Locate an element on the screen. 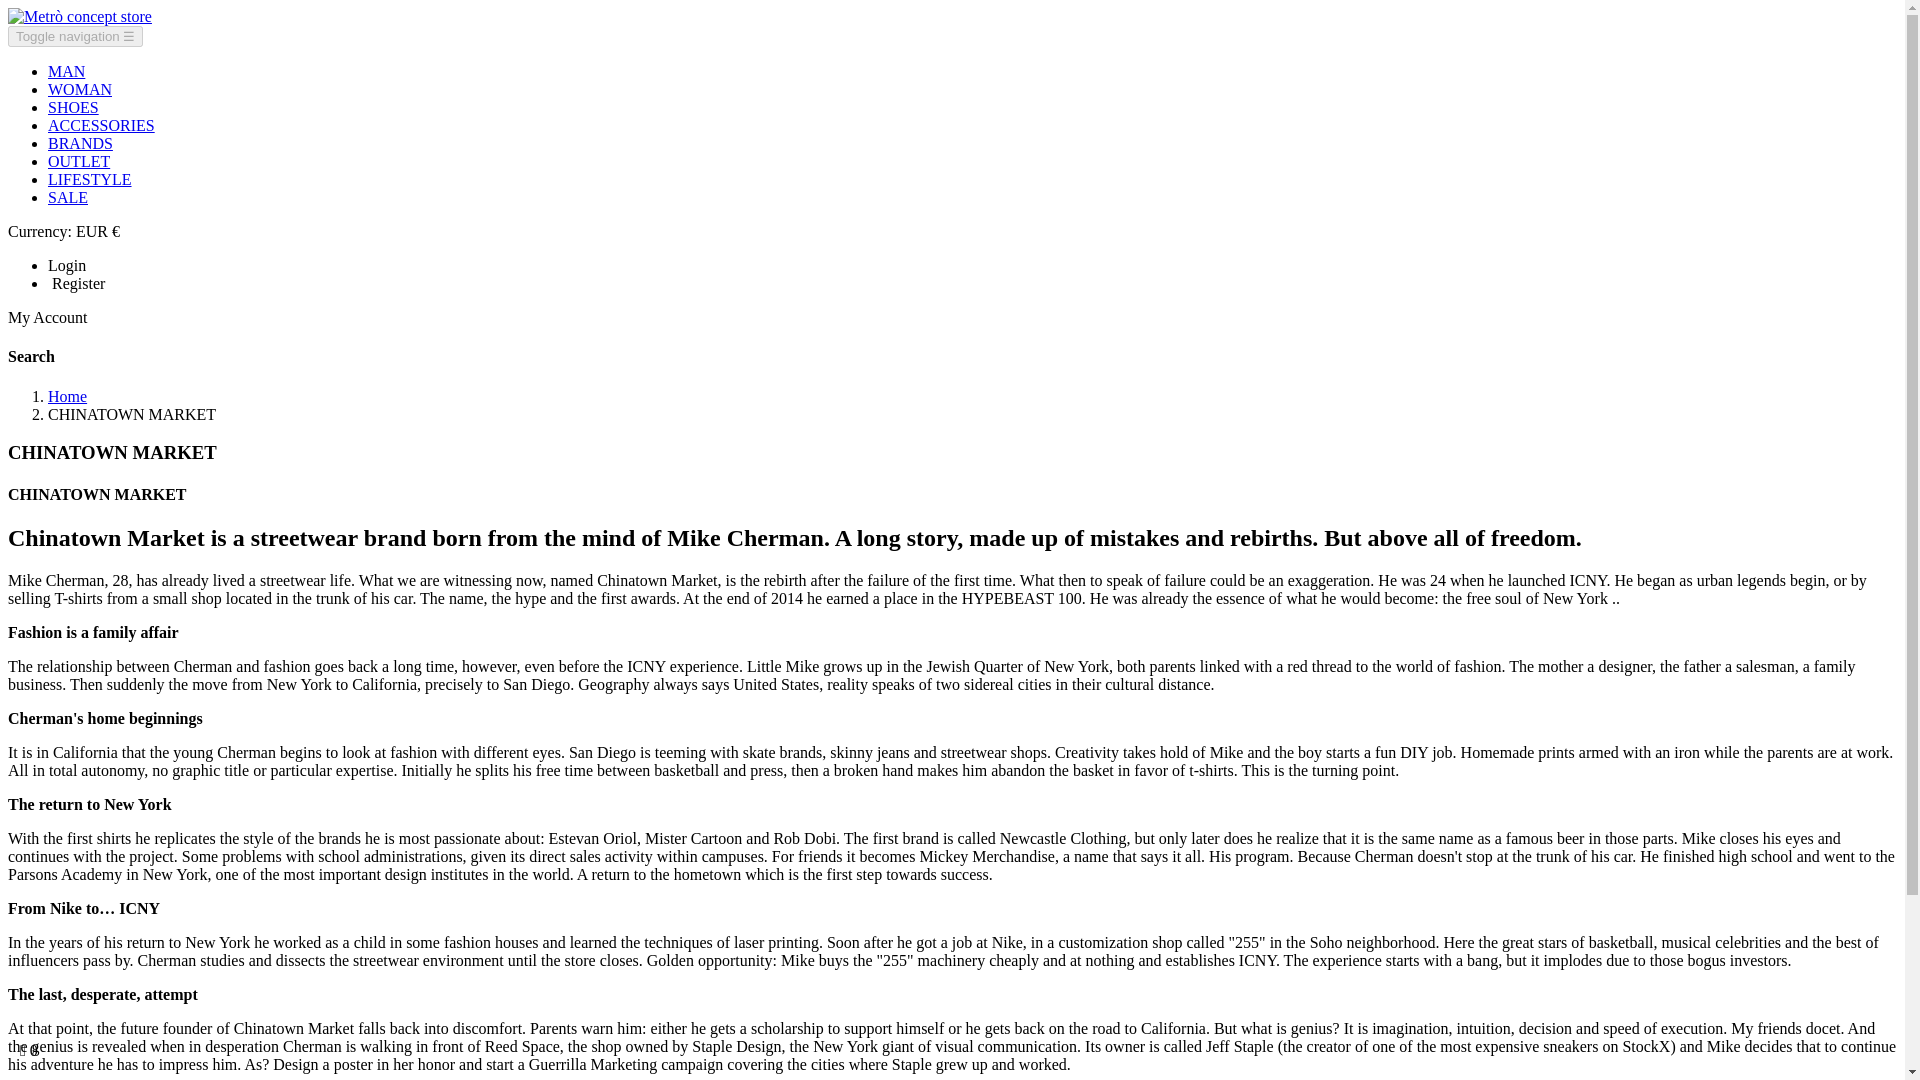  SALE is located at coordinates (68, 198).